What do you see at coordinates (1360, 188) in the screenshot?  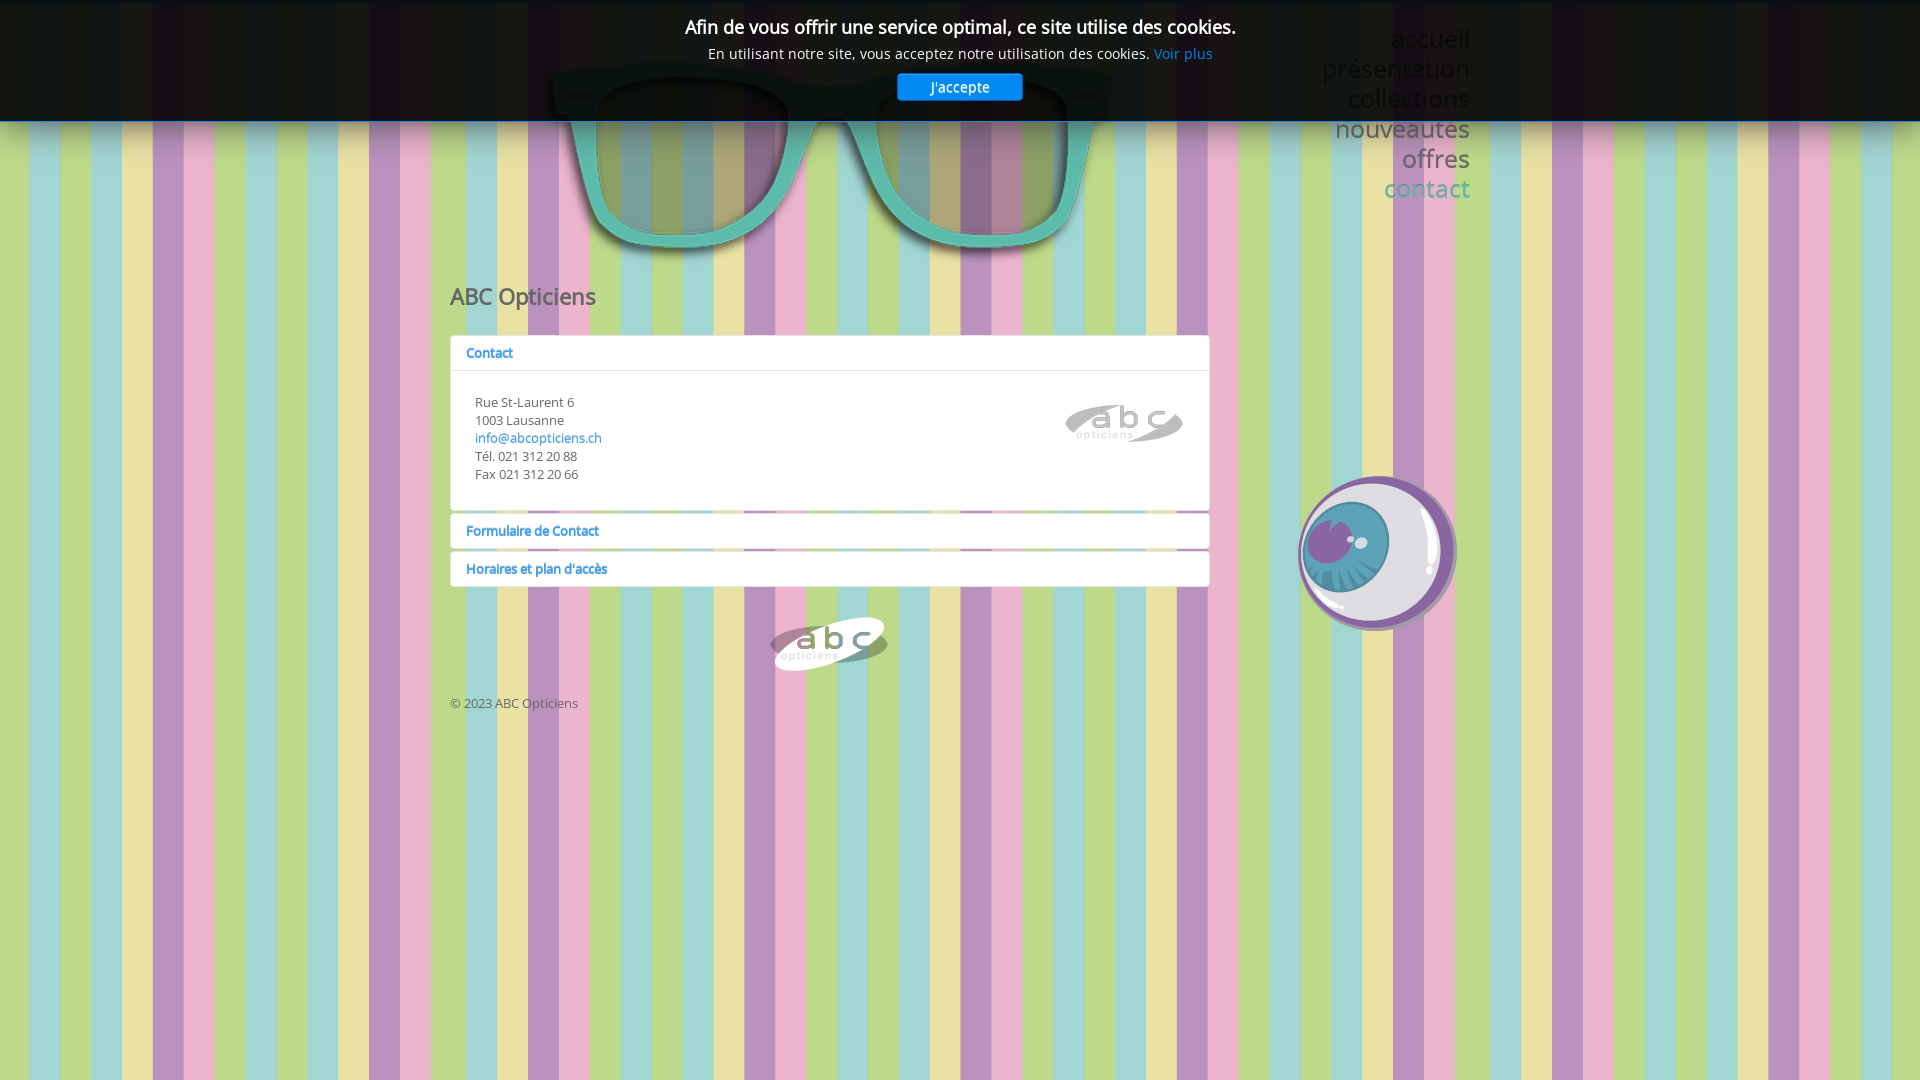 I see `contact` at bounding box center [1360, 188].